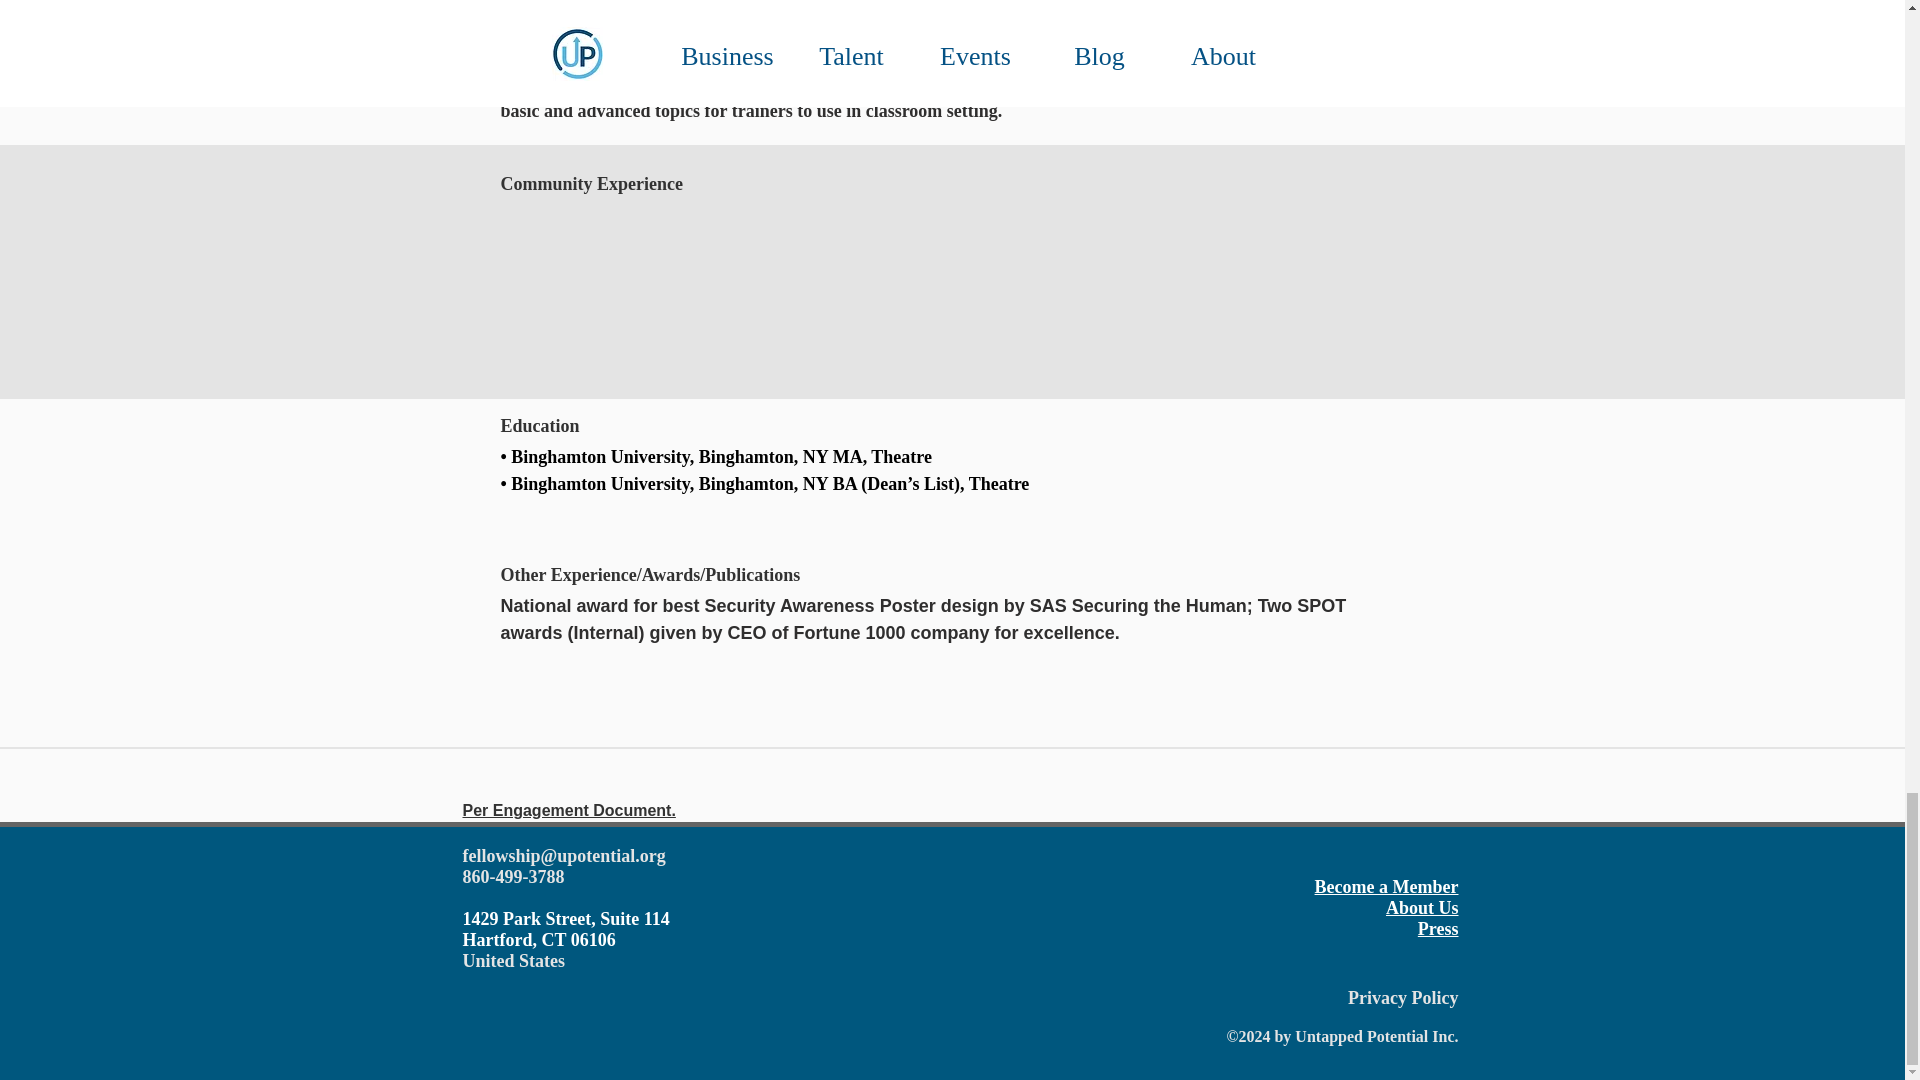 The image size is (1920, 1080). What do you see at coordinates (1387, 886) in the screenshot?
I see `Become a Member` at bounding box center [1387, 886].